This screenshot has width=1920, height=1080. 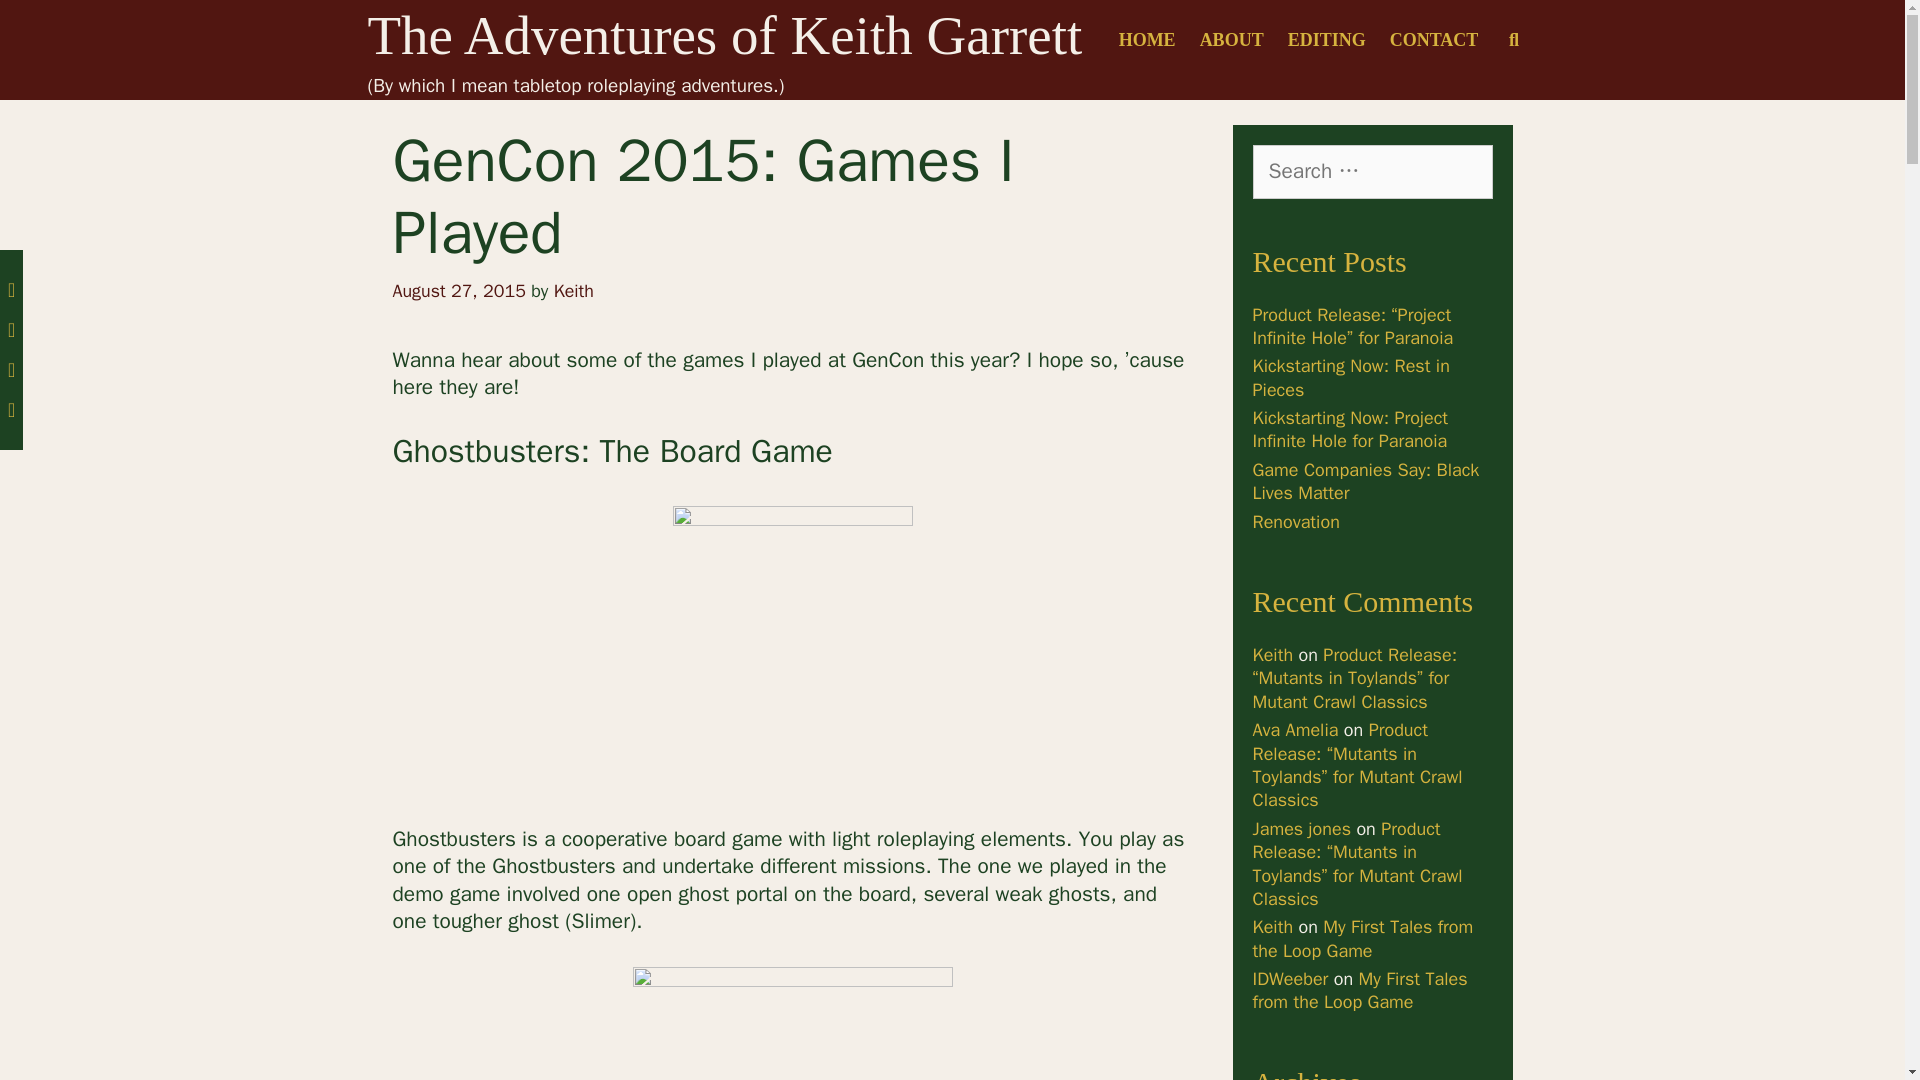 What do you see at coordinates (458, 290) in the screenshot?
I see `10:55 pm` at bounding box center [458, 290].